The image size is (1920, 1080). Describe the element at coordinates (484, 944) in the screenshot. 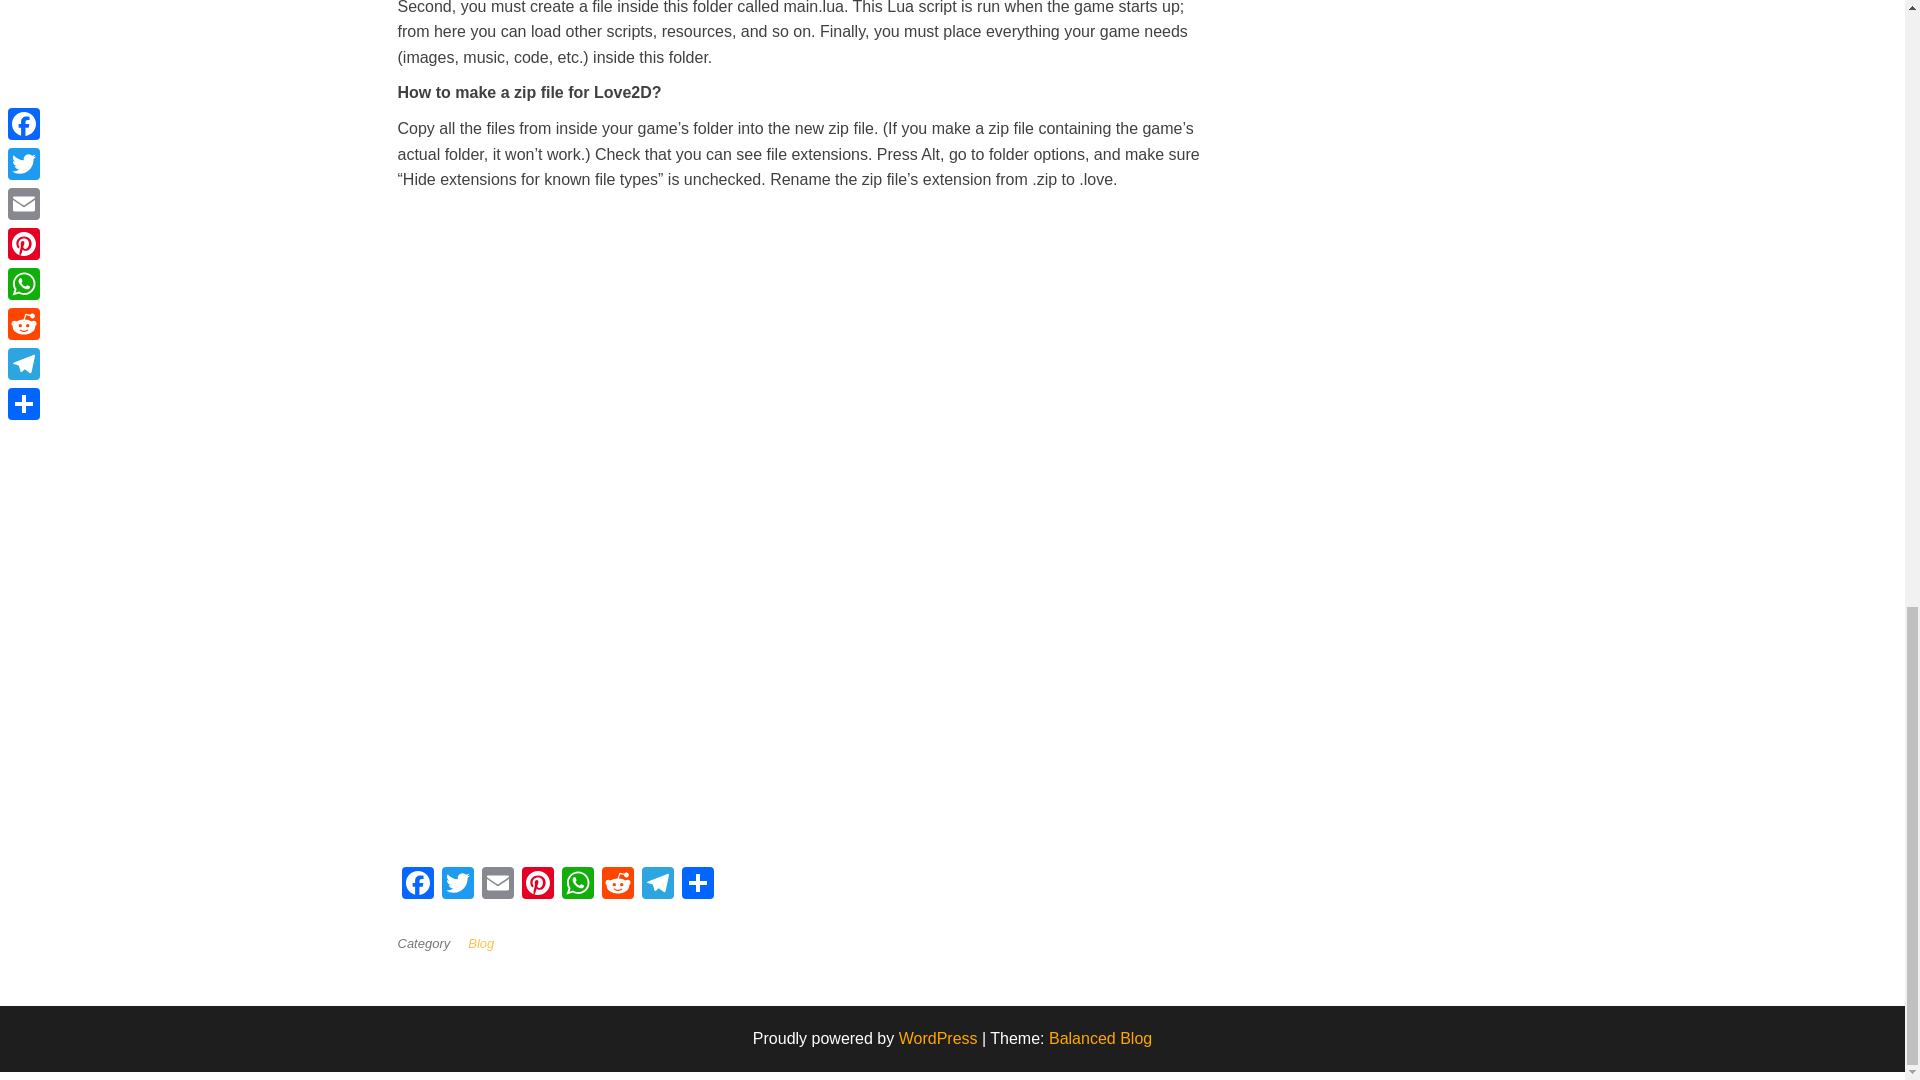

I see `Blog` at that location.